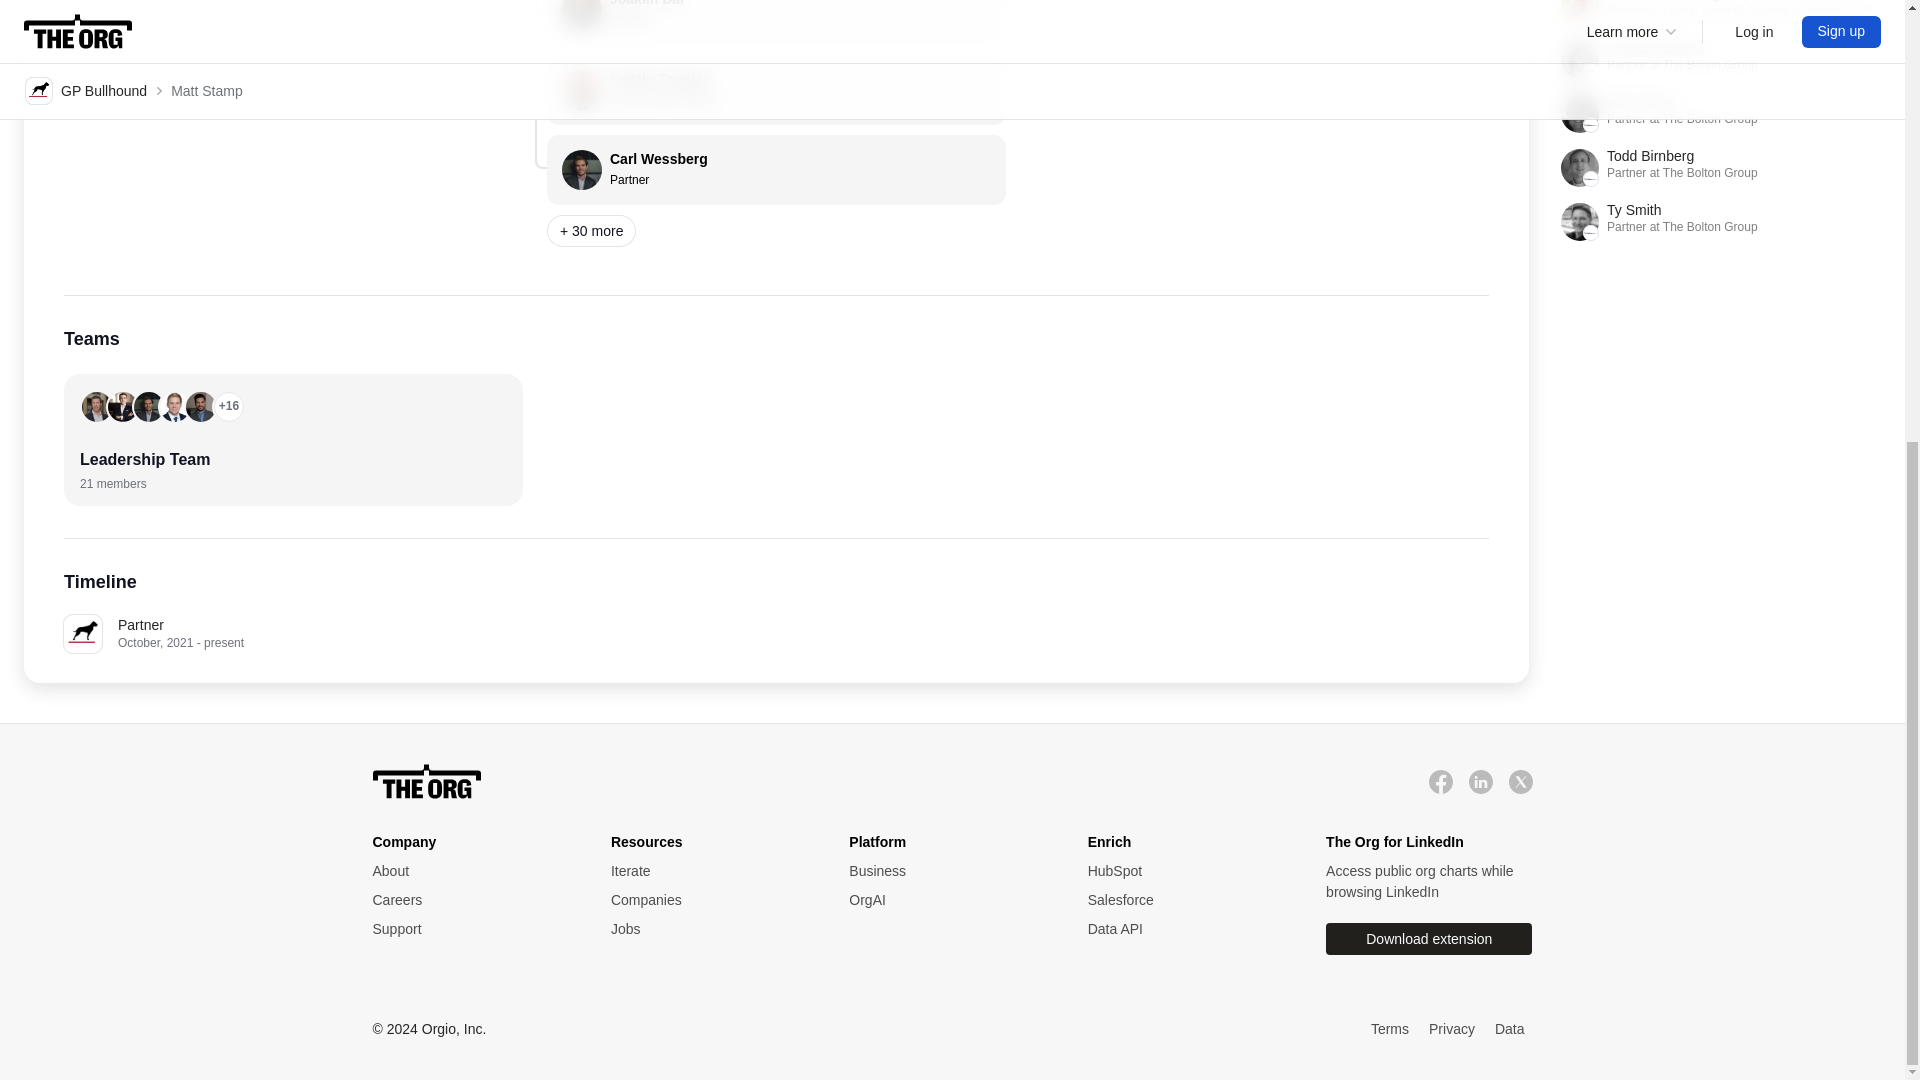  What do you see at coordinates (947, 871) in the screenshot?
I see `About` at bounding box center [947, 871].